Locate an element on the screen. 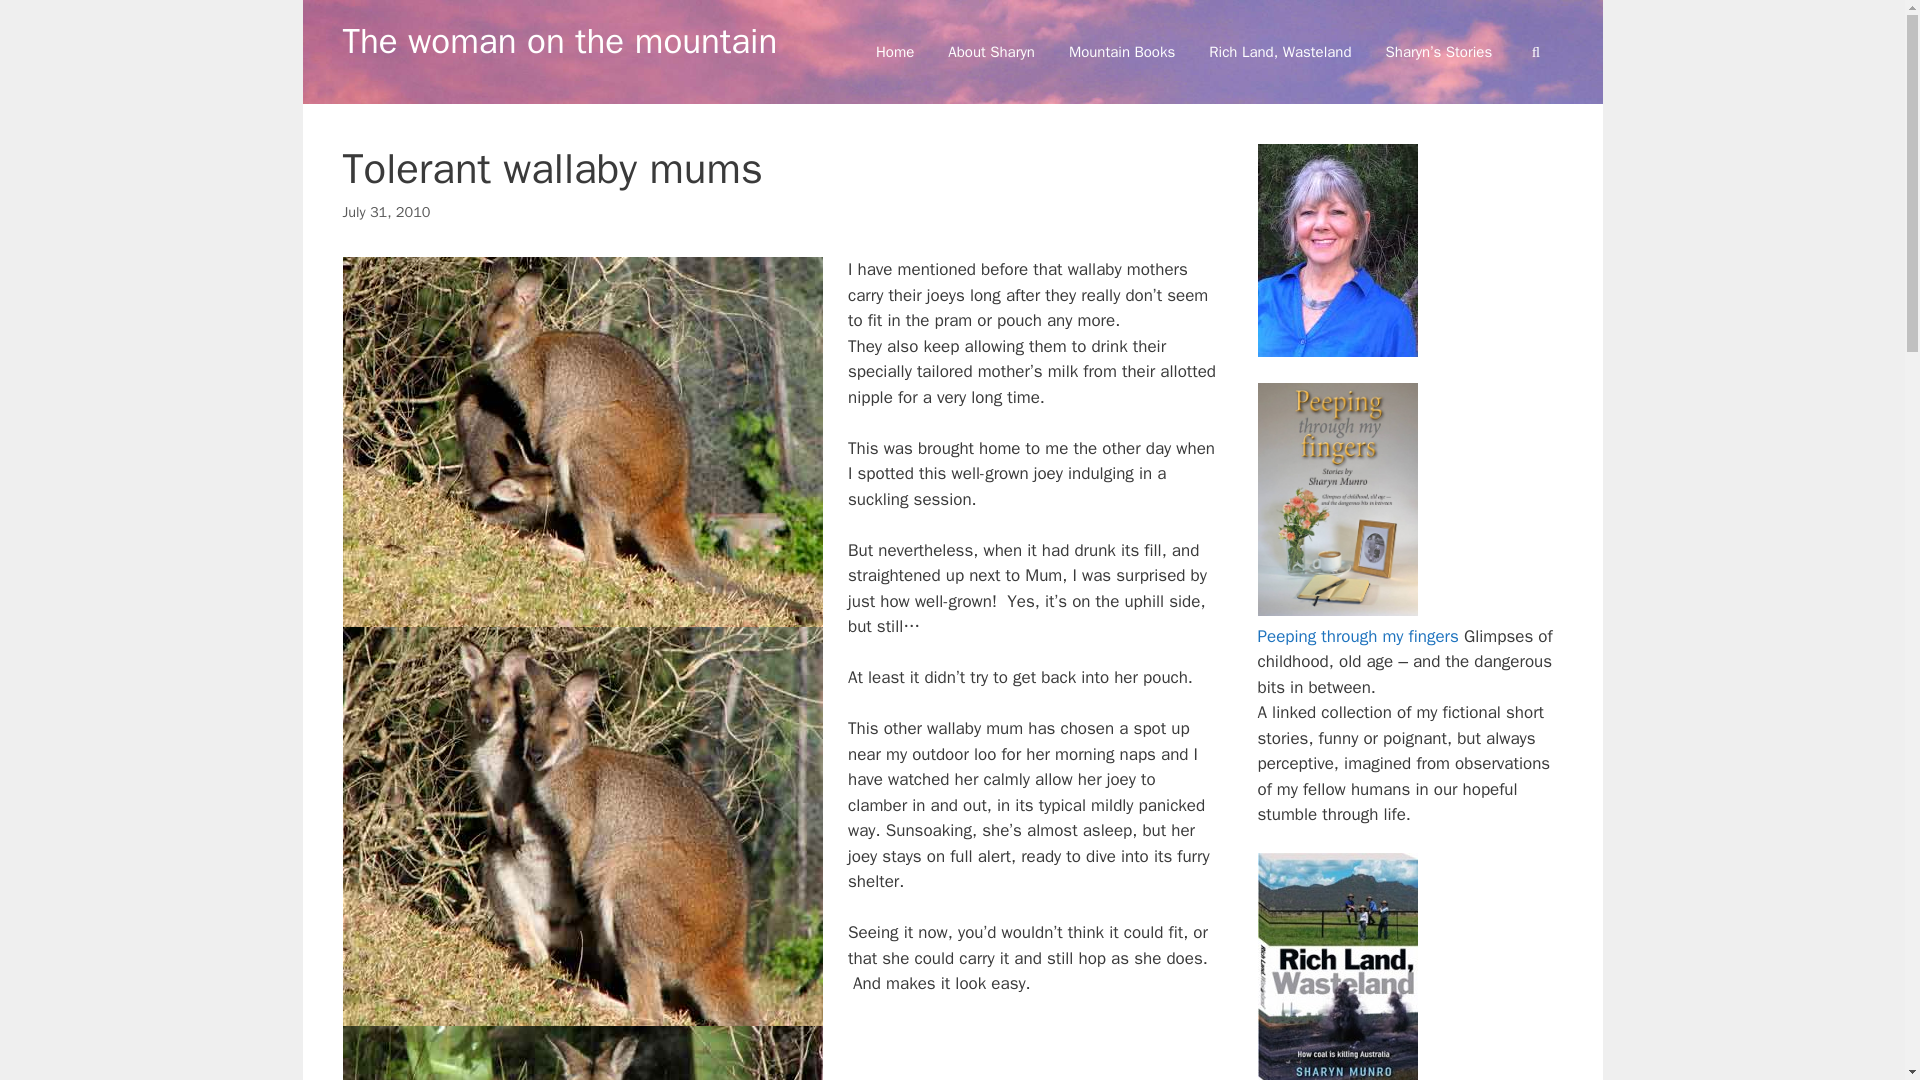  wallaby-mum-3 is located at coordinates (581, 1053).